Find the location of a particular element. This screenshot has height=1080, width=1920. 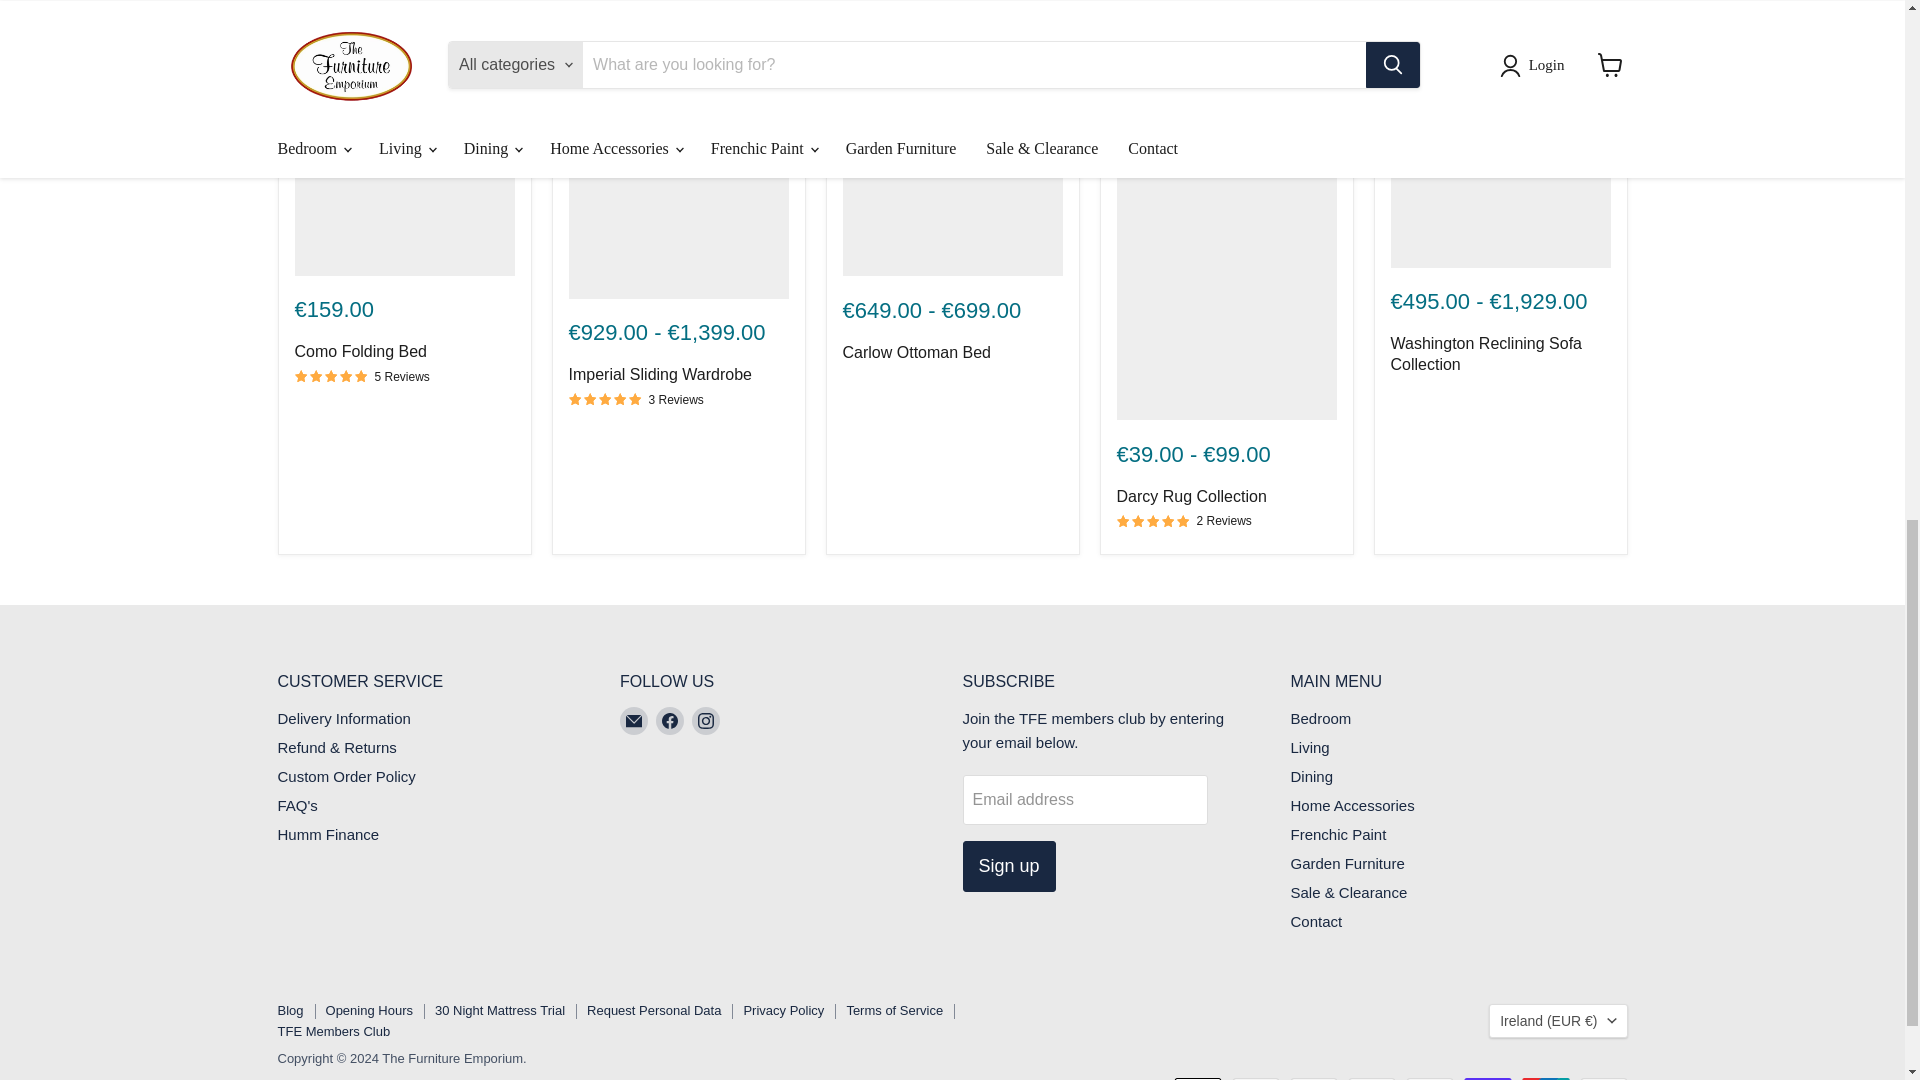

Facebook is located at coordinates (670, 721).